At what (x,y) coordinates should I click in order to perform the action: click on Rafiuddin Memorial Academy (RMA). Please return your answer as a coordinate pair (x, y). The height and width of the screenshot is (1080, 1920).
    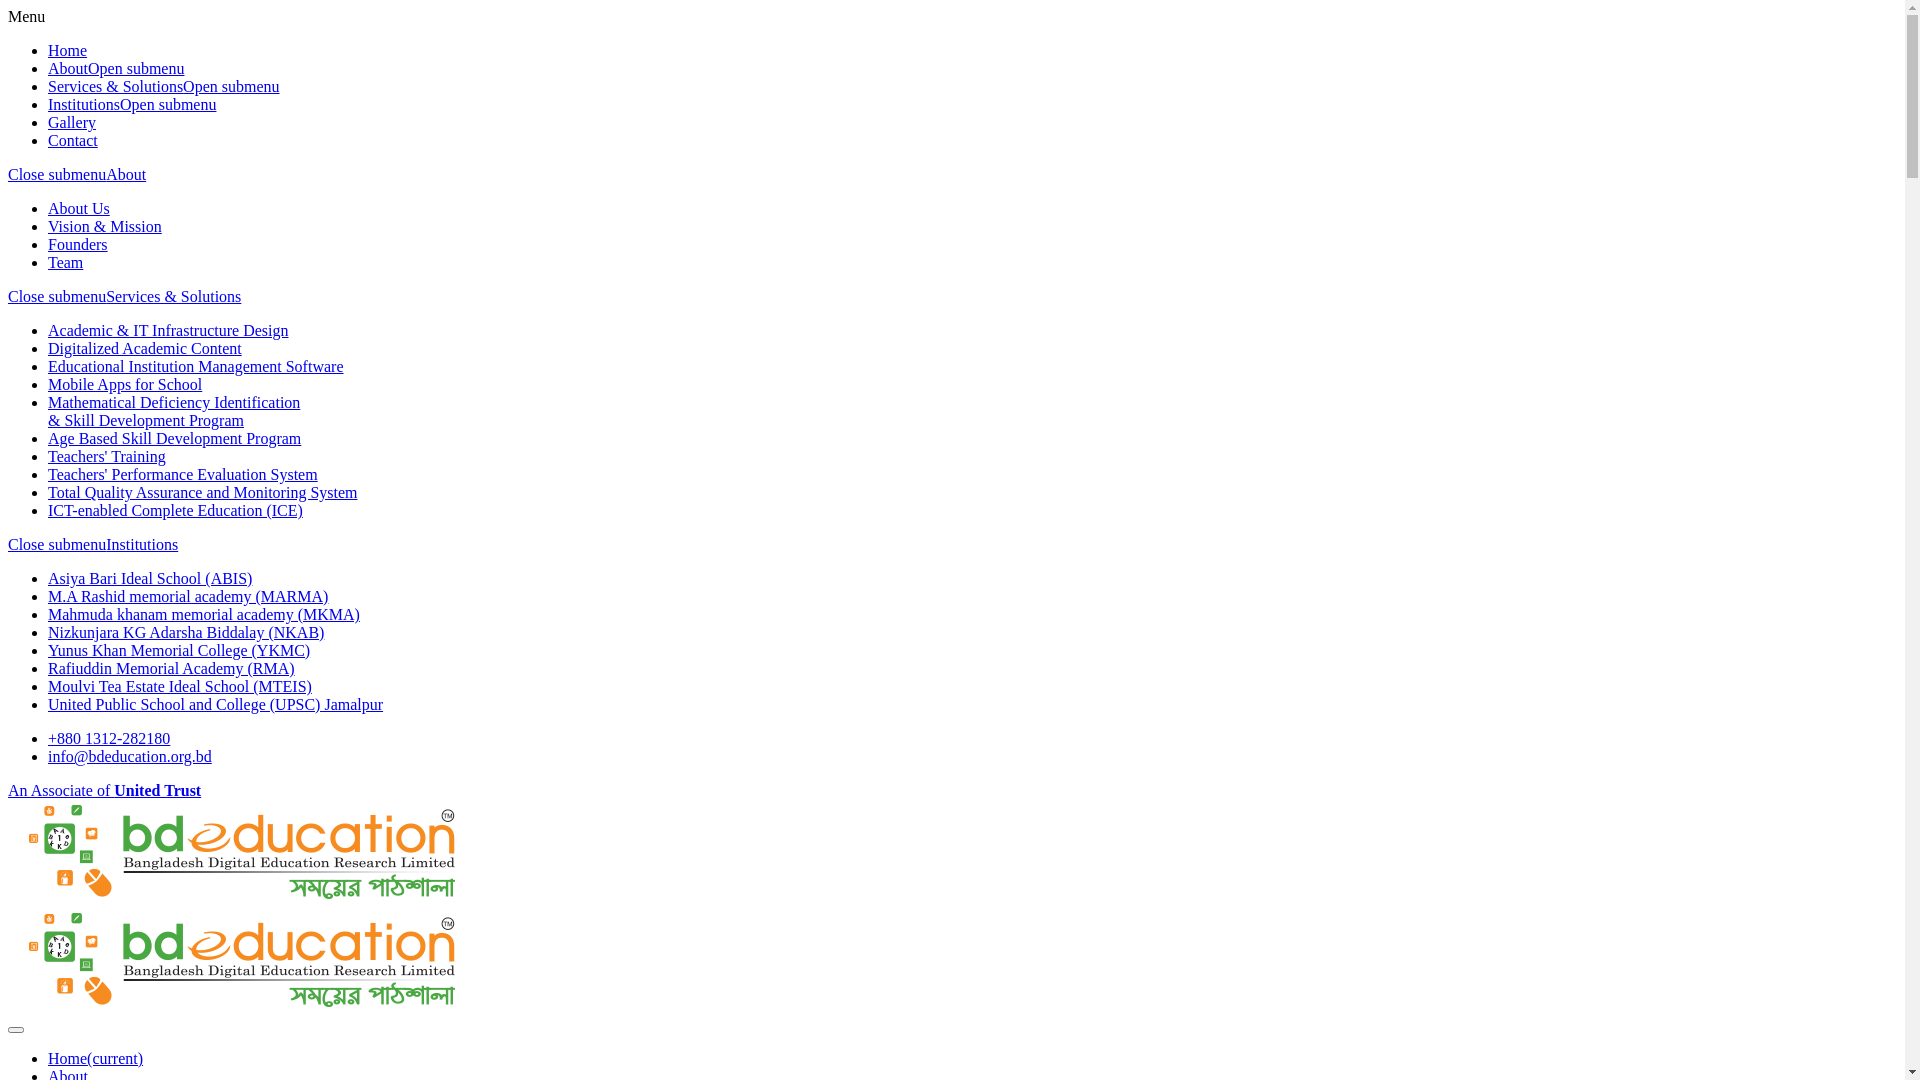
    Looking at the image, I should click on (172, 668).